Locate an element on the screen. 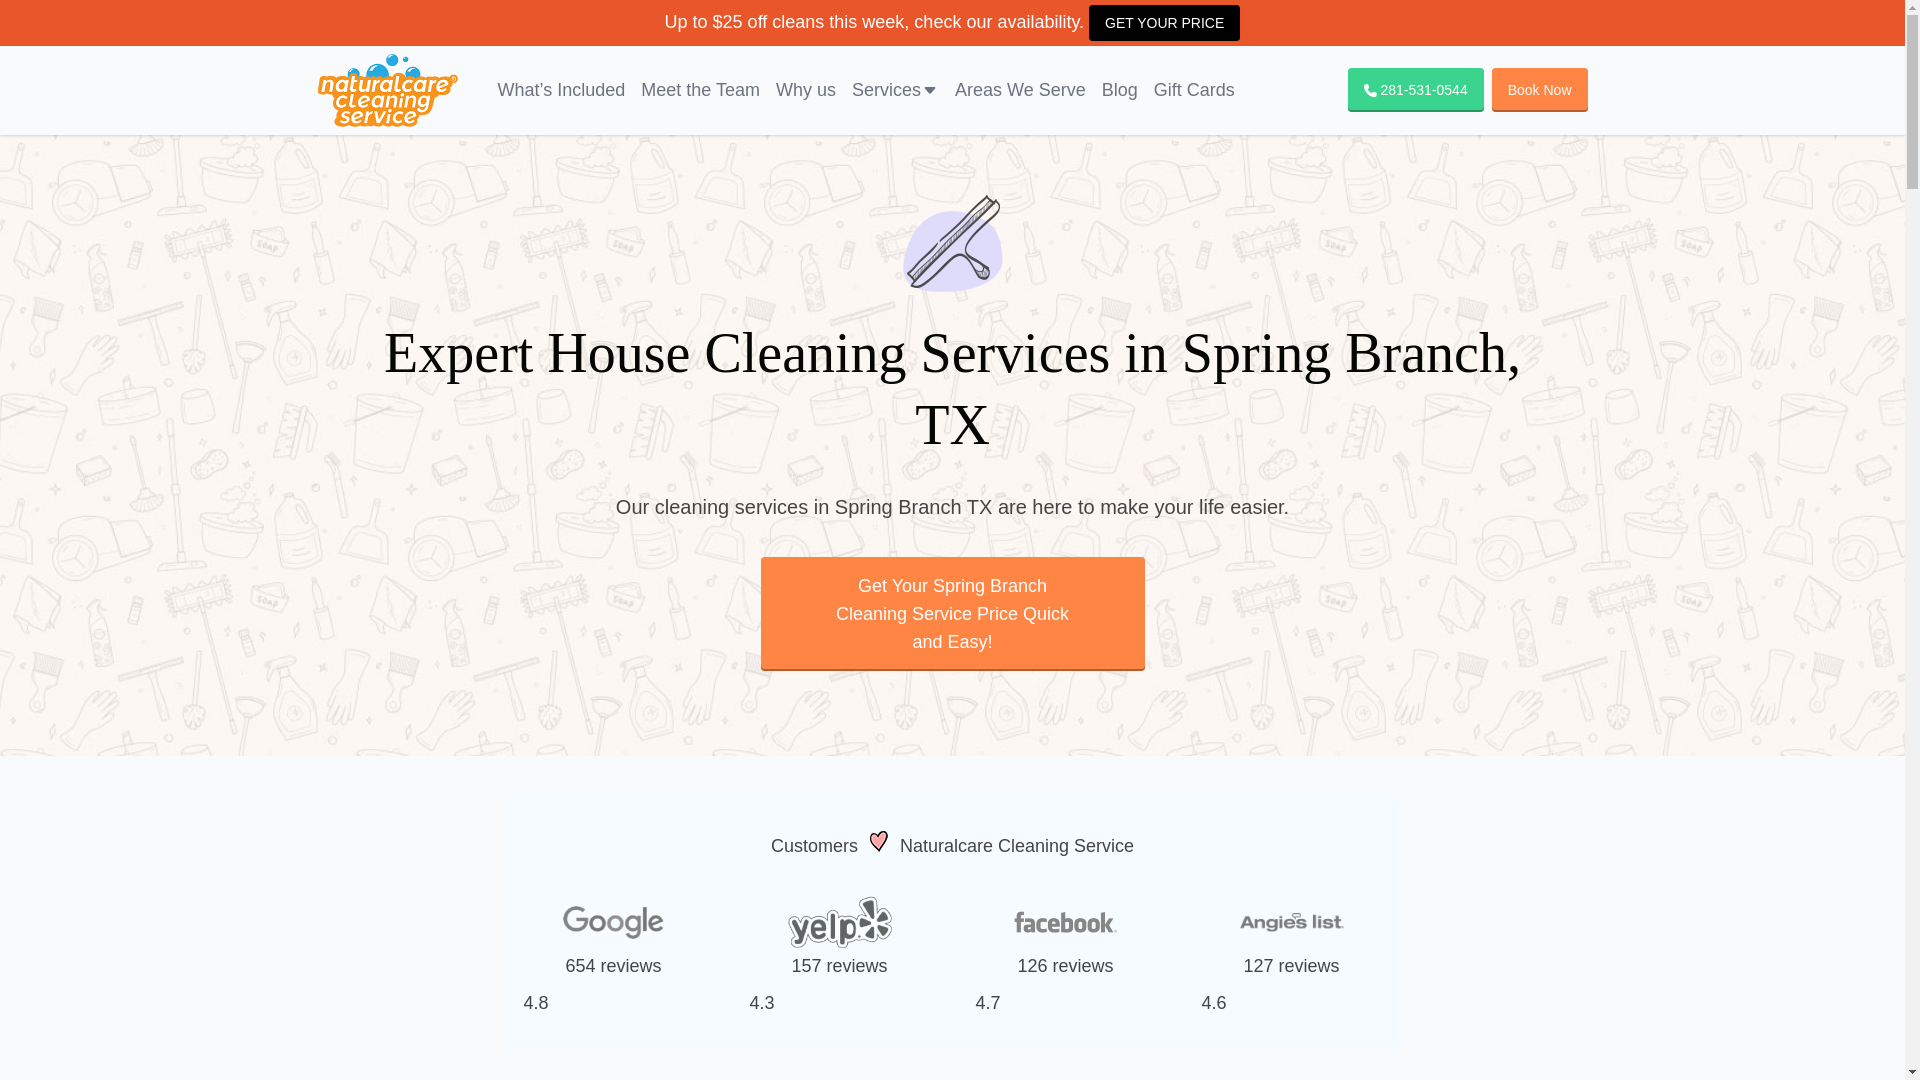 This screenshot has height=1080, width=1920. Gift Cards is located at coordinates (1194, 90).